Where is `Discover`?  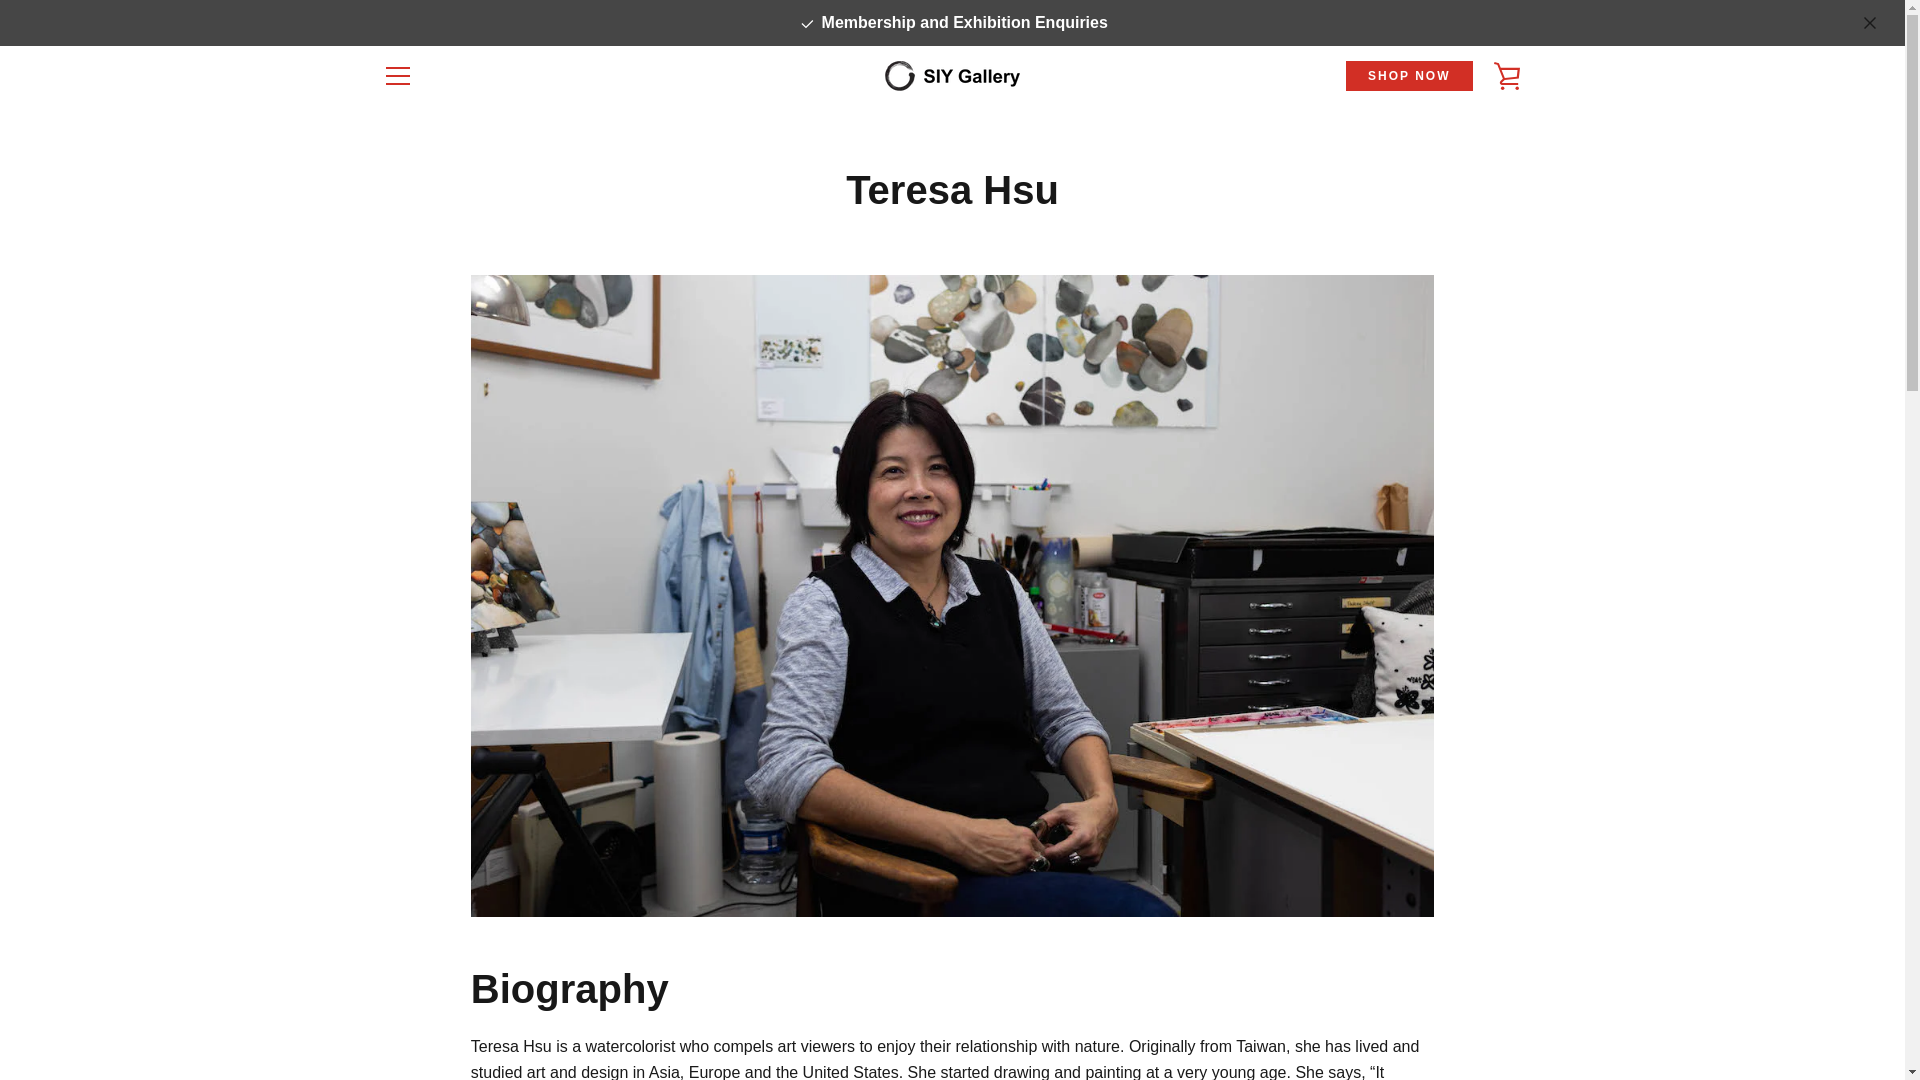
Discover is located at coordinates (1320, 995).